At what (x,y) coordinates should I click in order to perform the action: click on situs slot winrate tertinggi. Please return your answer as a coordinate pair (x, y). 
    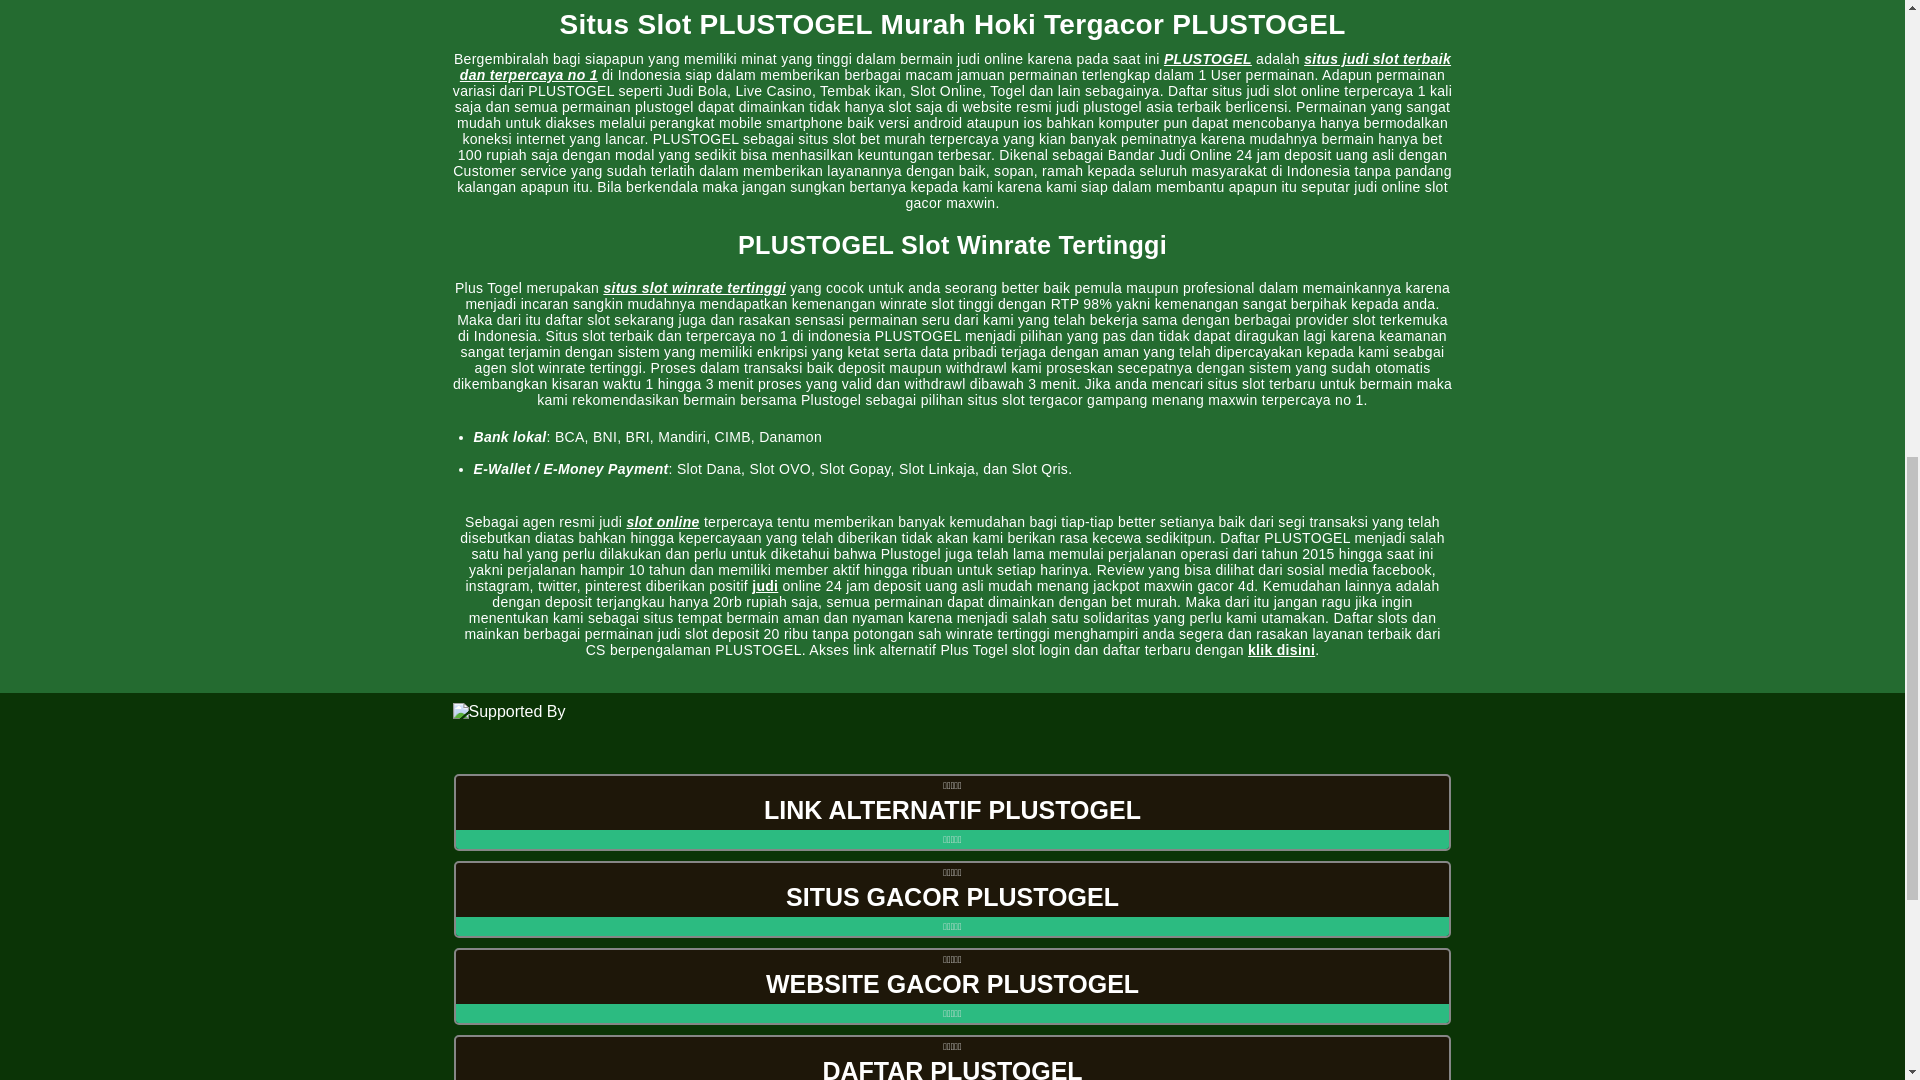
    Looking at the image, I should click on (694, 287).